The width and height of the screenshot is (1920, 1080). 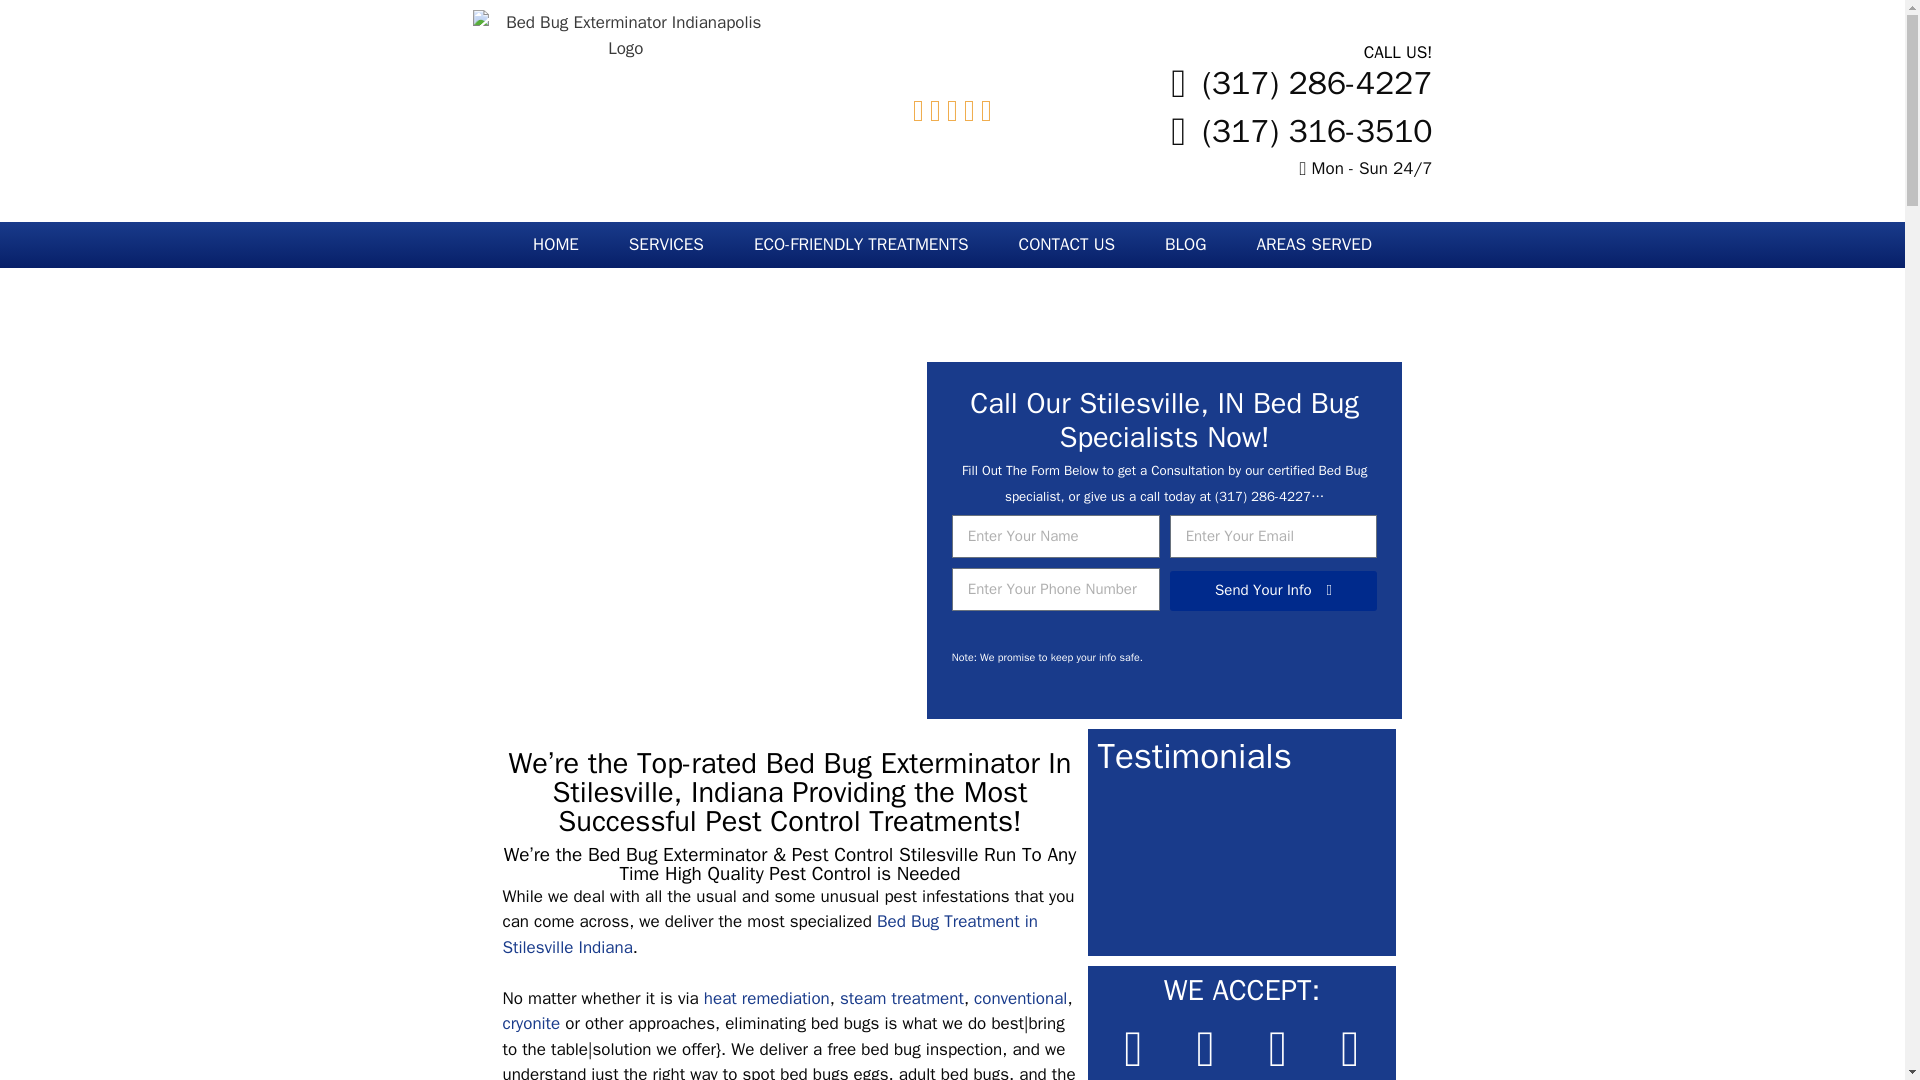 What do you see at coordinates (666, 244) in the screenshot?
I see `SERVICES` at bounding box center [666, 244].